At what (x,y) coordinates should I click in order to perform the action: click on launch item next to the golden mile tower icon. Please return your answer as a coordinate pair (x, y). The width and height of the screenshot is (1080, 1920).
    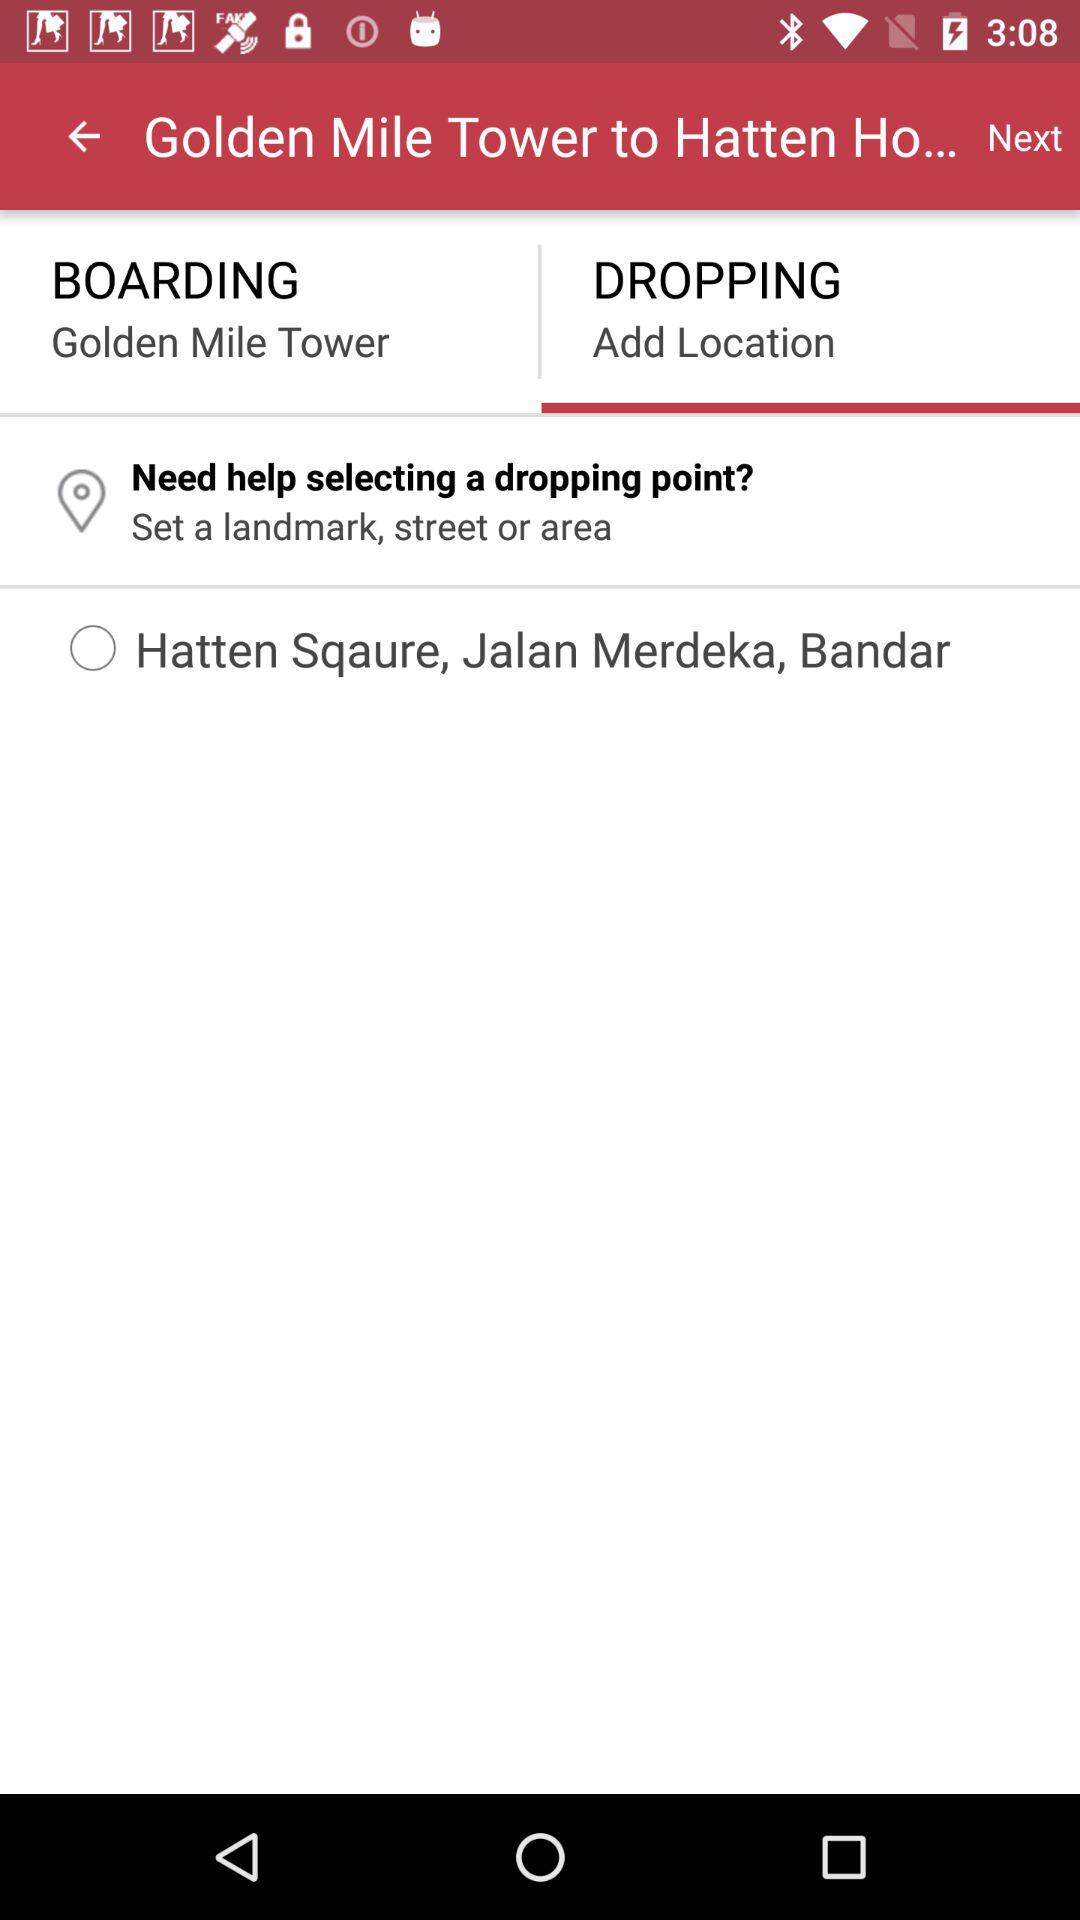
    Looking at the image, I should click on (84, 136).